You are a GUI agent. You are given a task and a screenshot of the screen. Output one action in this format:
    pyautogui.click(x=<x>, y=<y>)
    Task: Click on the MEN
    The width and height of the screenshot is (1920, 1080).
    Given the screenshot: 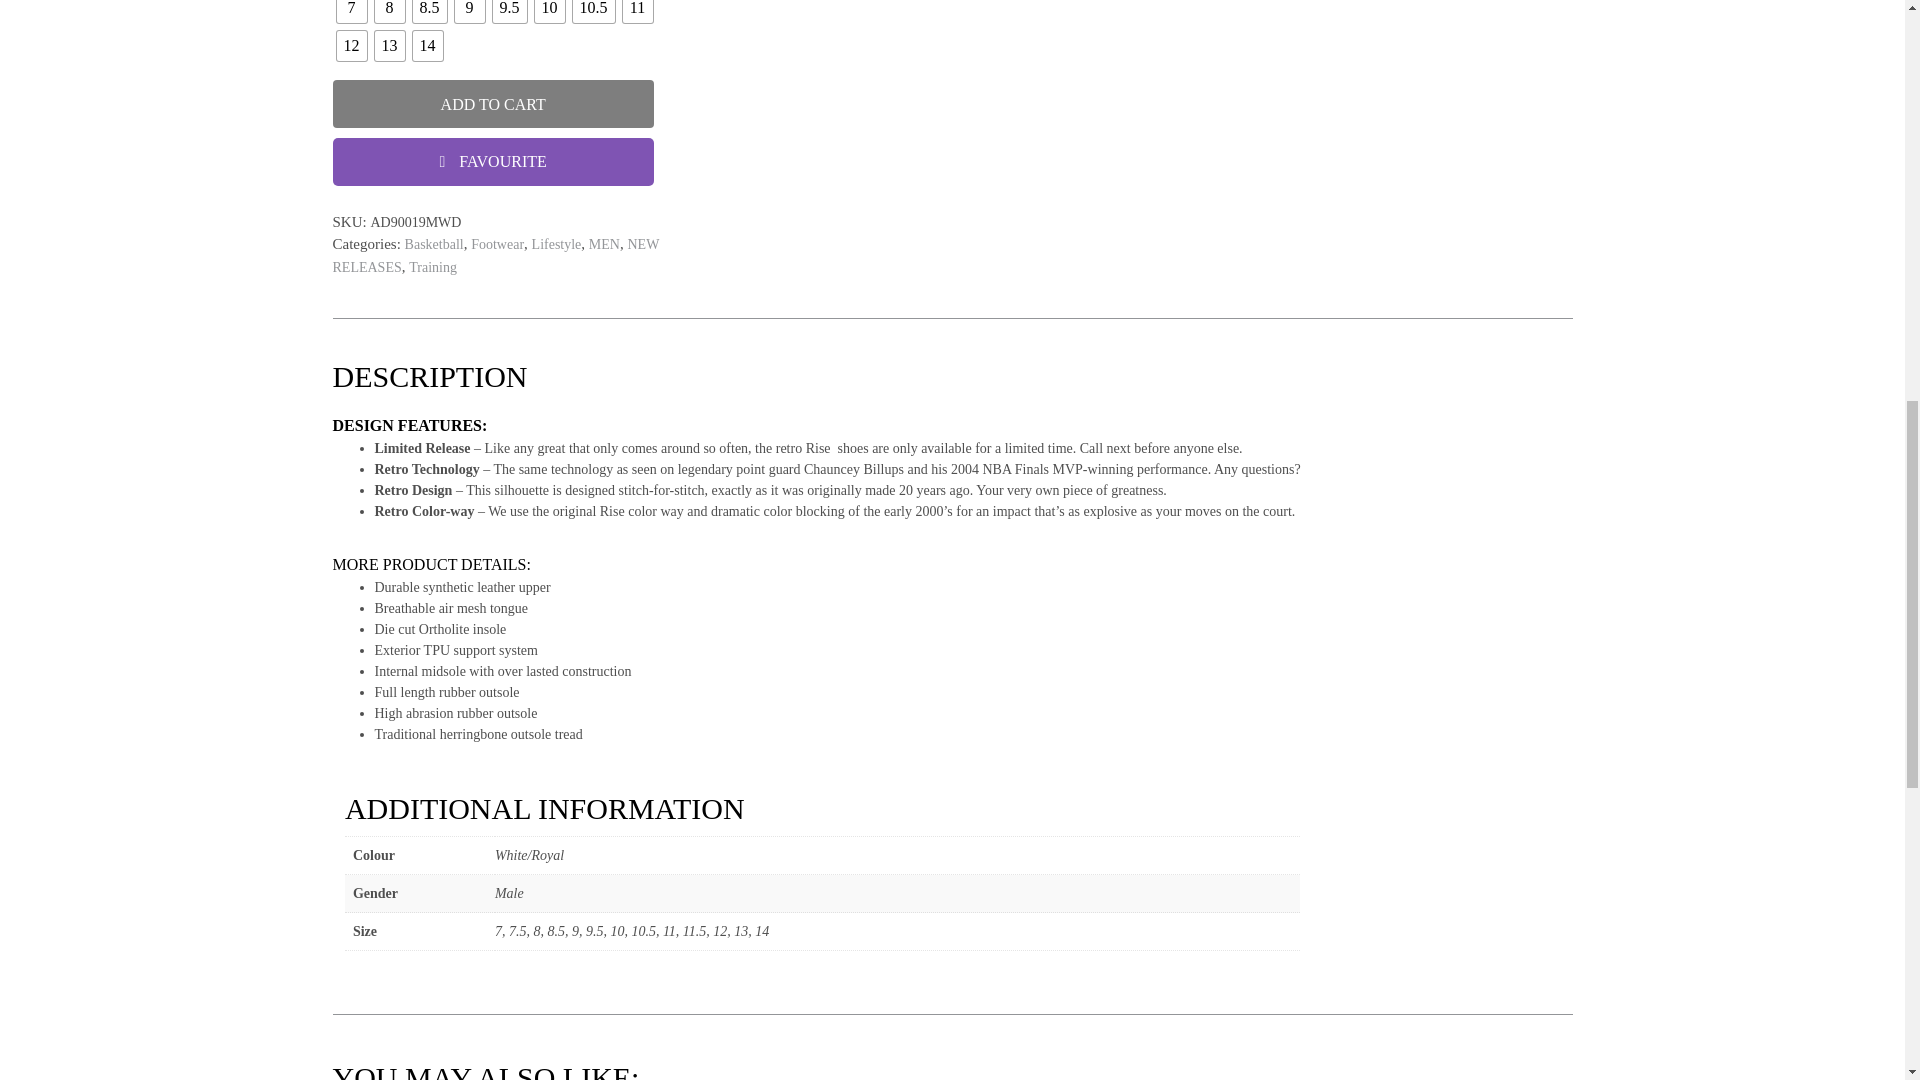 What is the action you would take?
    pyautogui.click(x=604, y=244)
    